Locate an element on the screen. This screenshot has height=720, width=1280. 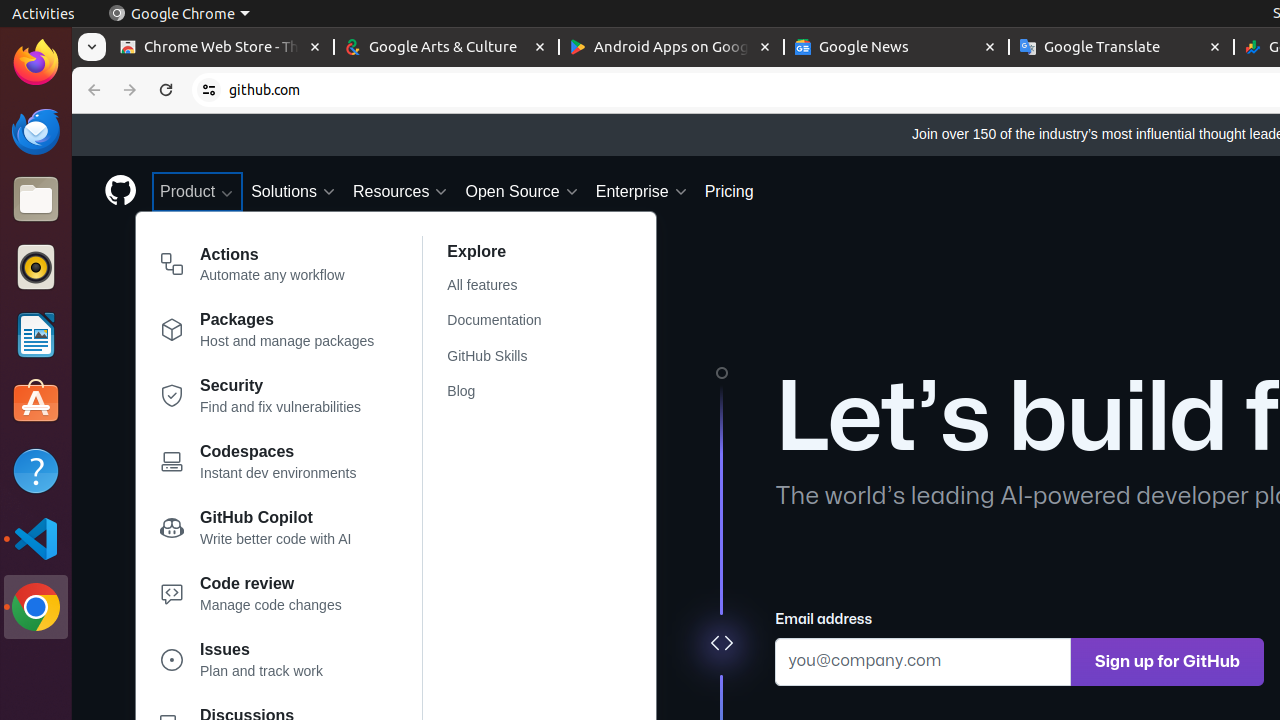
Skip to content is located at coordinates (72, 114).